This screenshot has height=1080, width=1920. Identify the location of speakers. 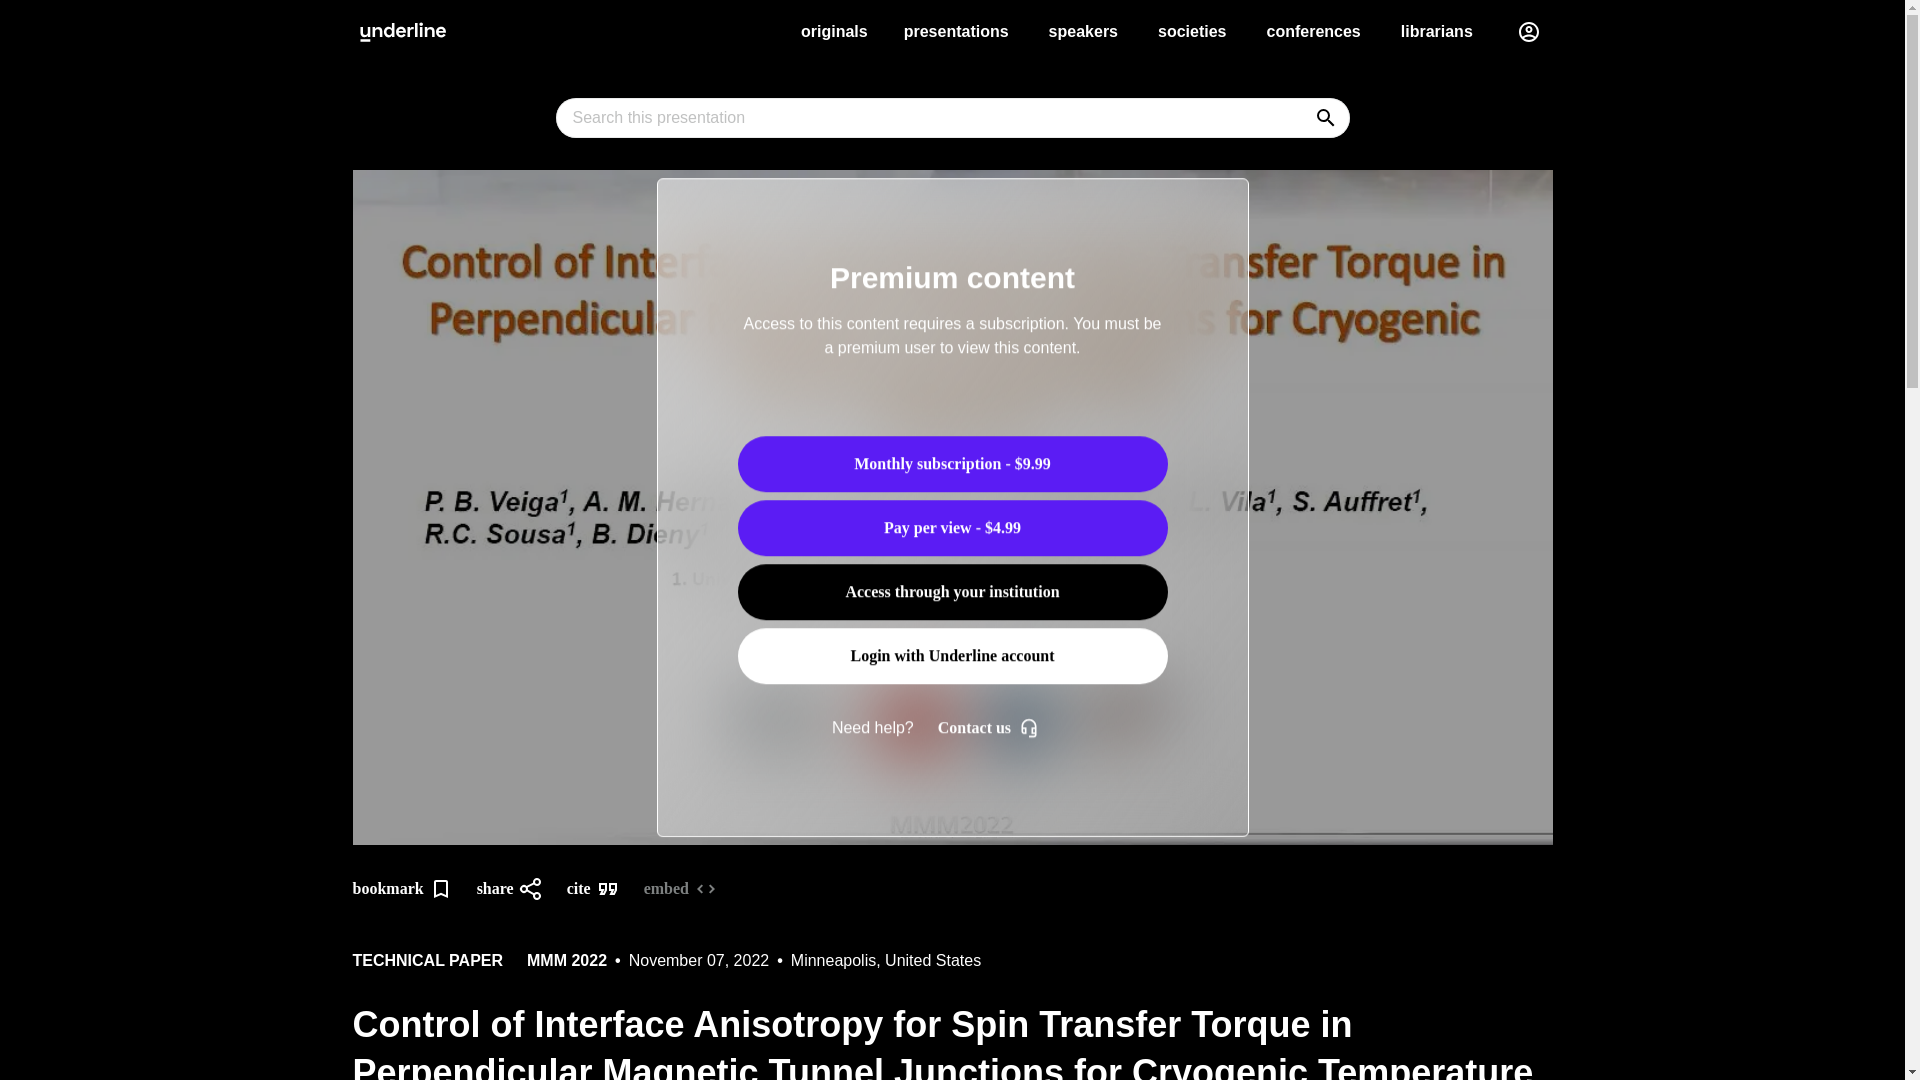
(1084, 32).